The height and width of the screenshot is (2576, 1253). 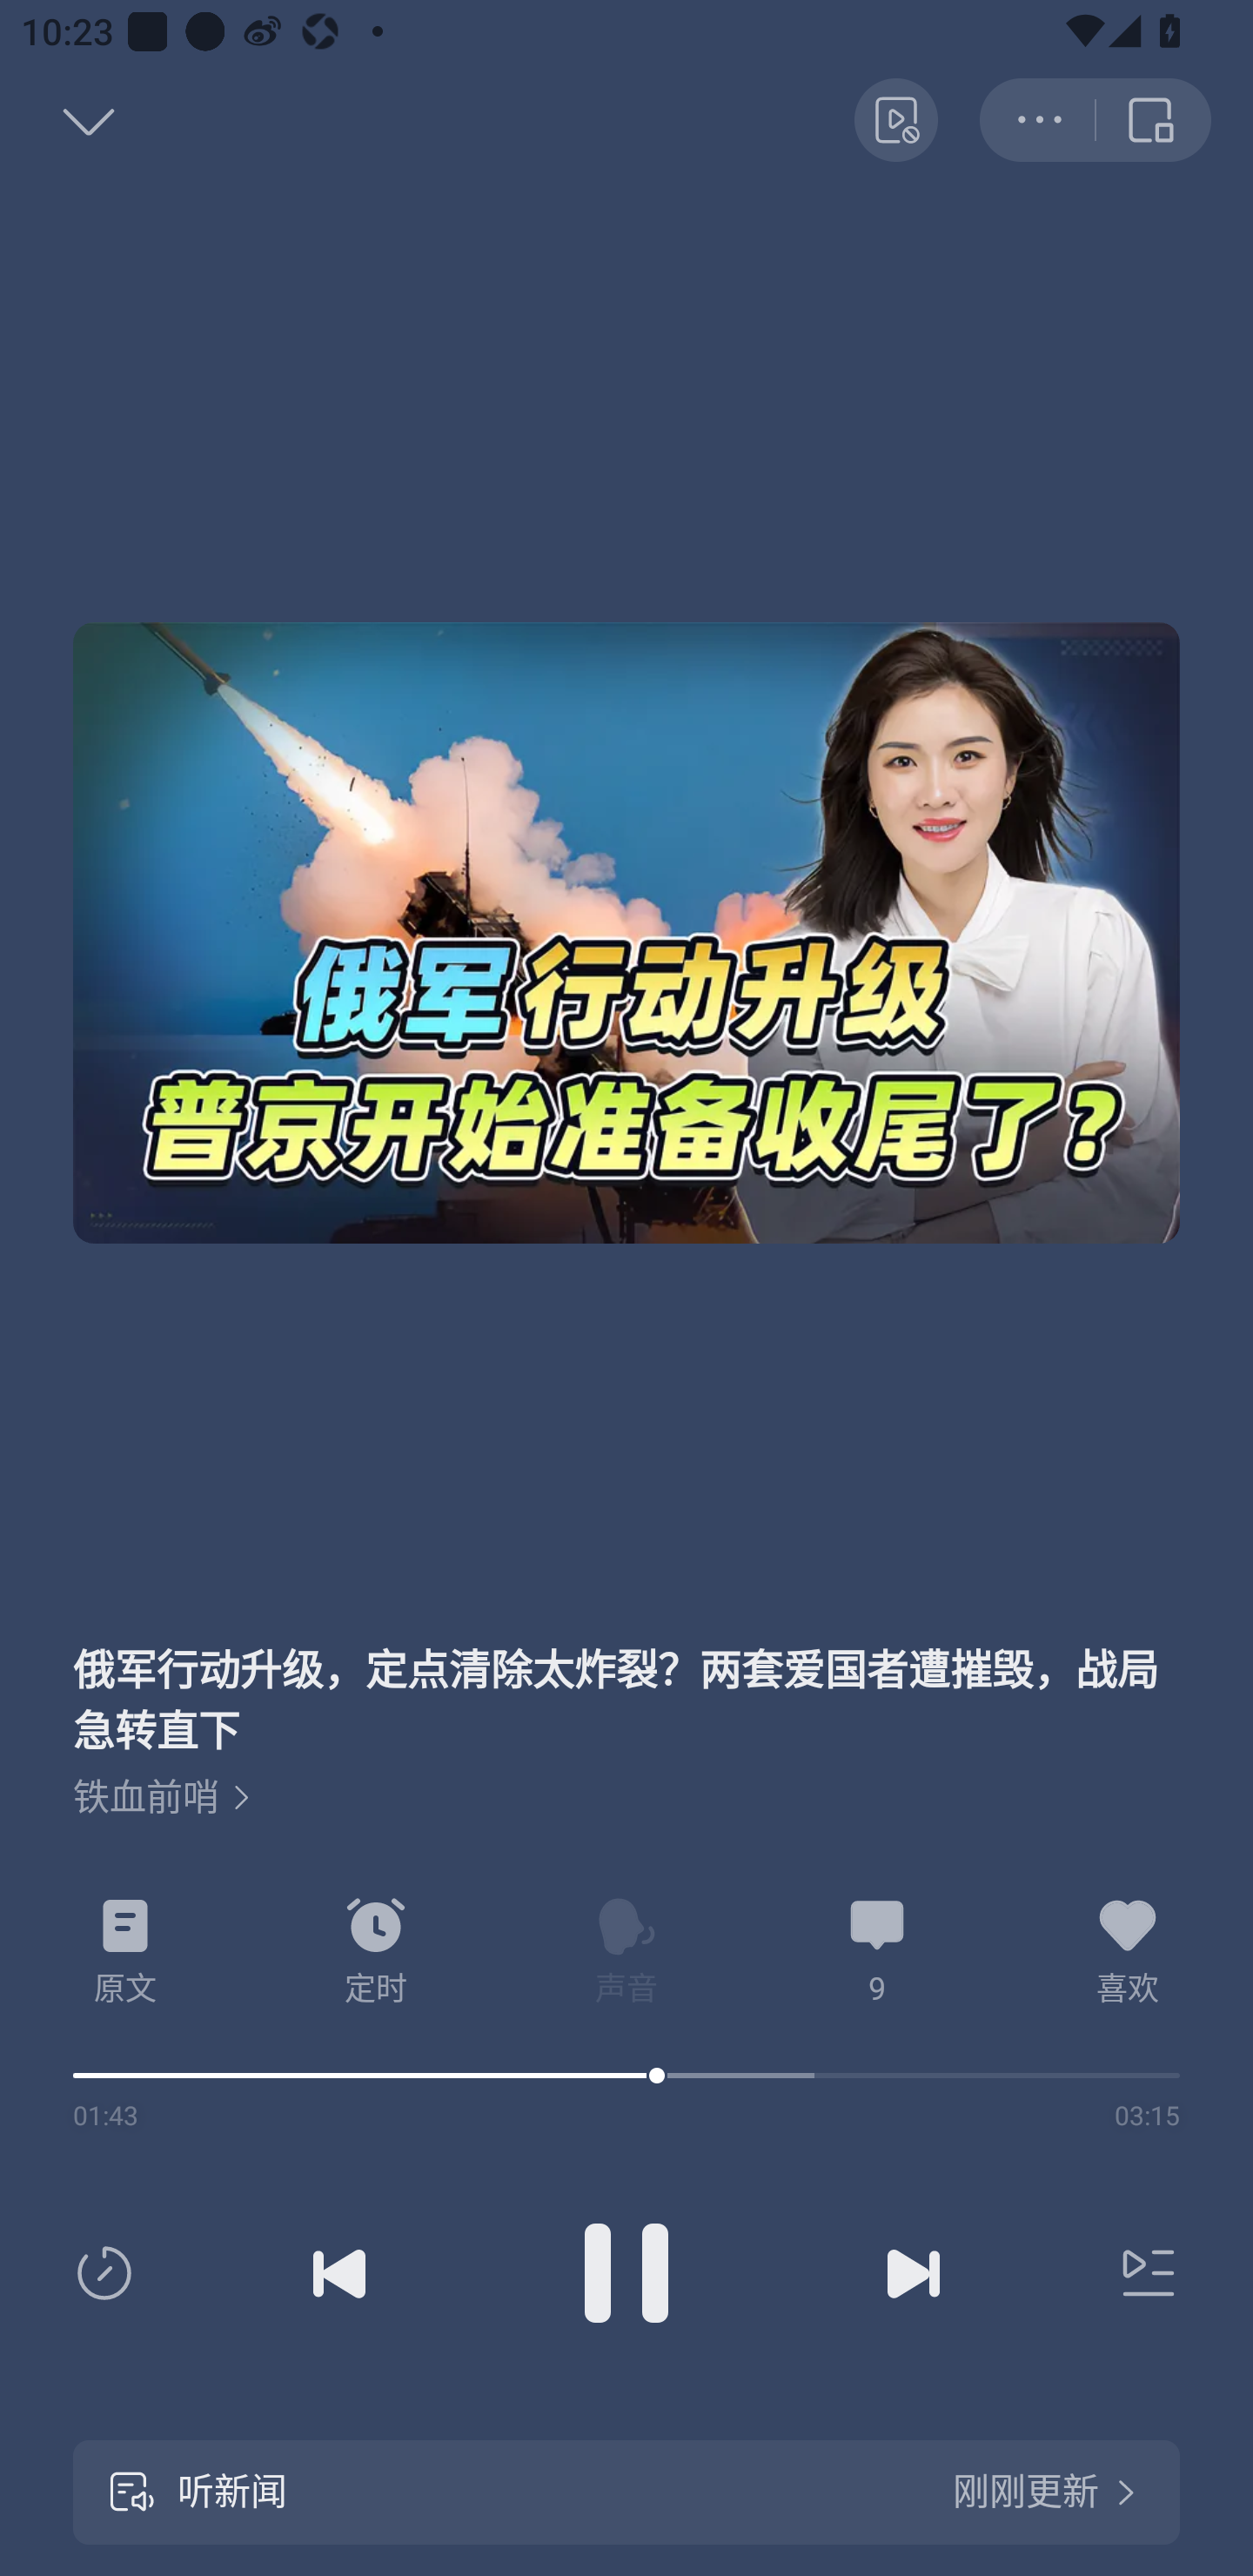 What do you see at coordinates (626, 2273) in the screenshot?
I see `暂停` at bounding box center [626, 2273].